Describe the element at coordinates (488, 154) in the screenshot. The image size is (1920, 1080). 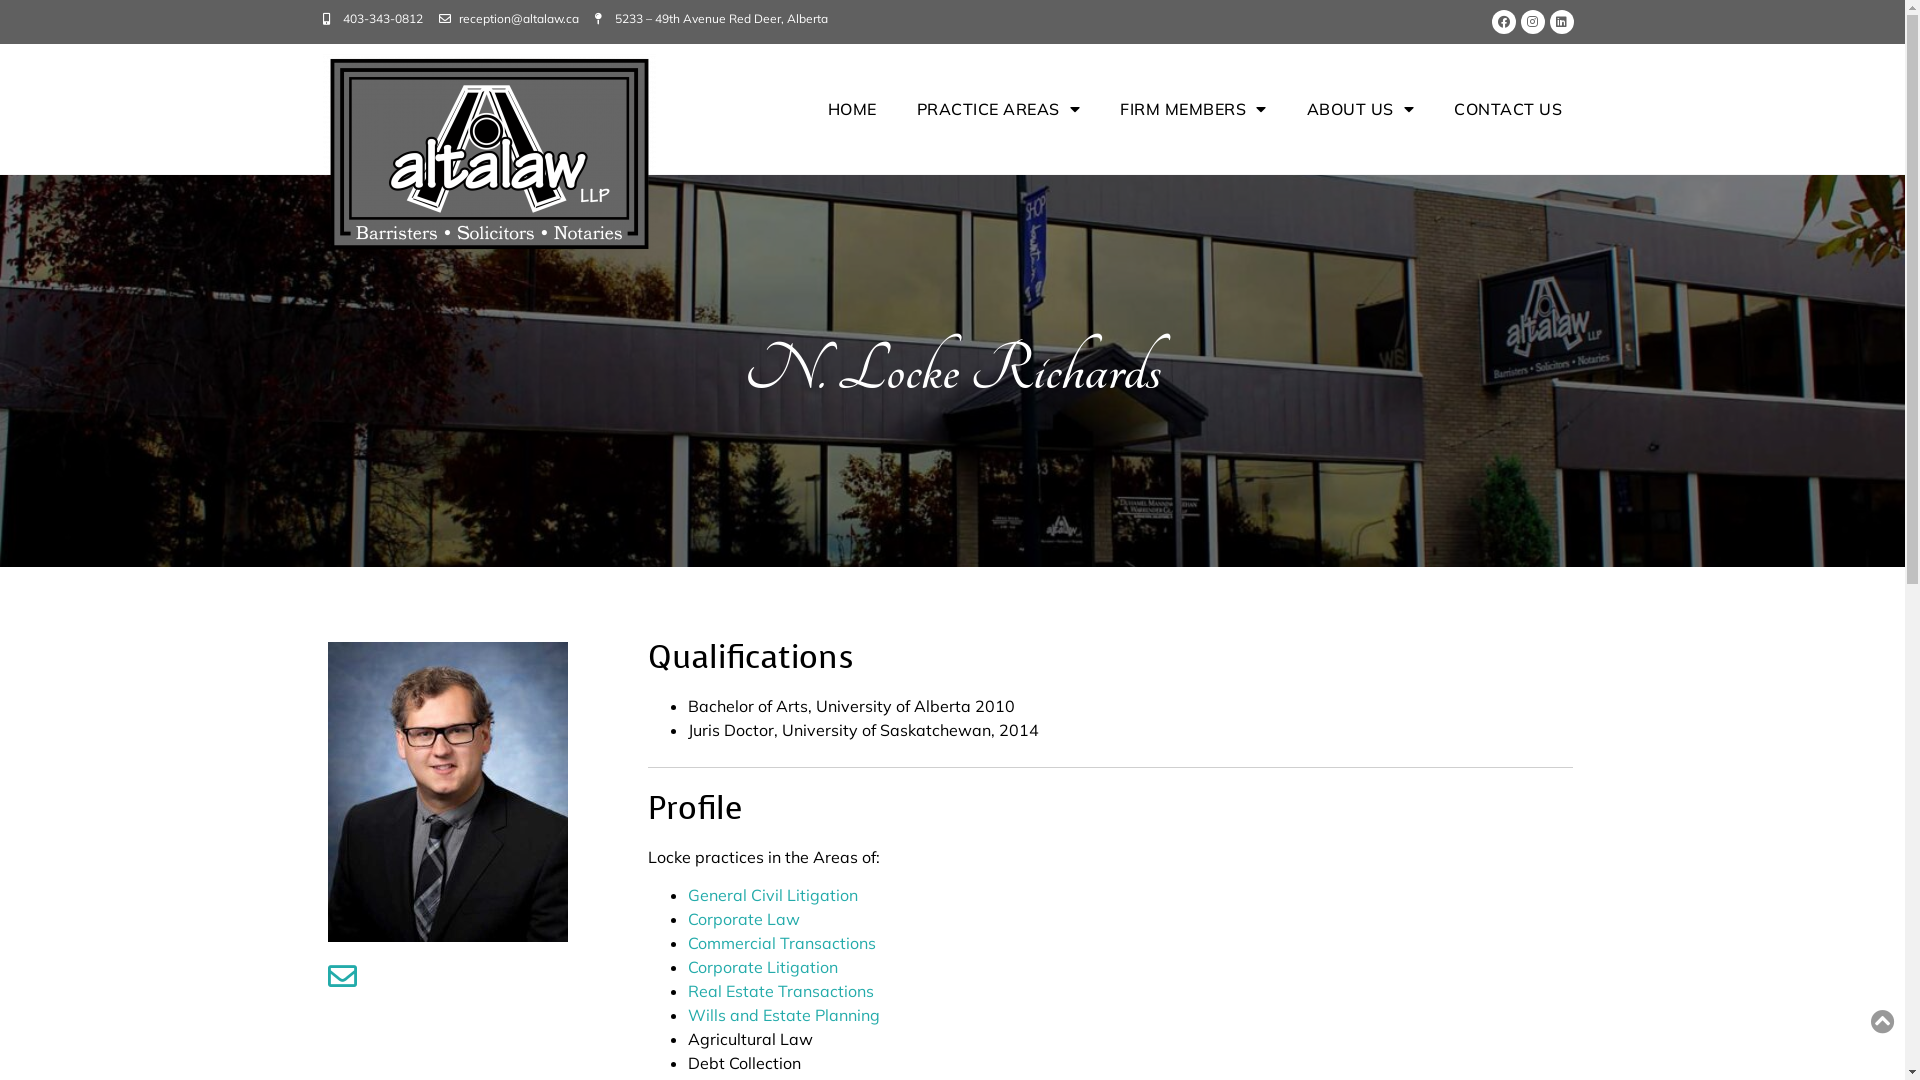
I see `altalaw` at that location.